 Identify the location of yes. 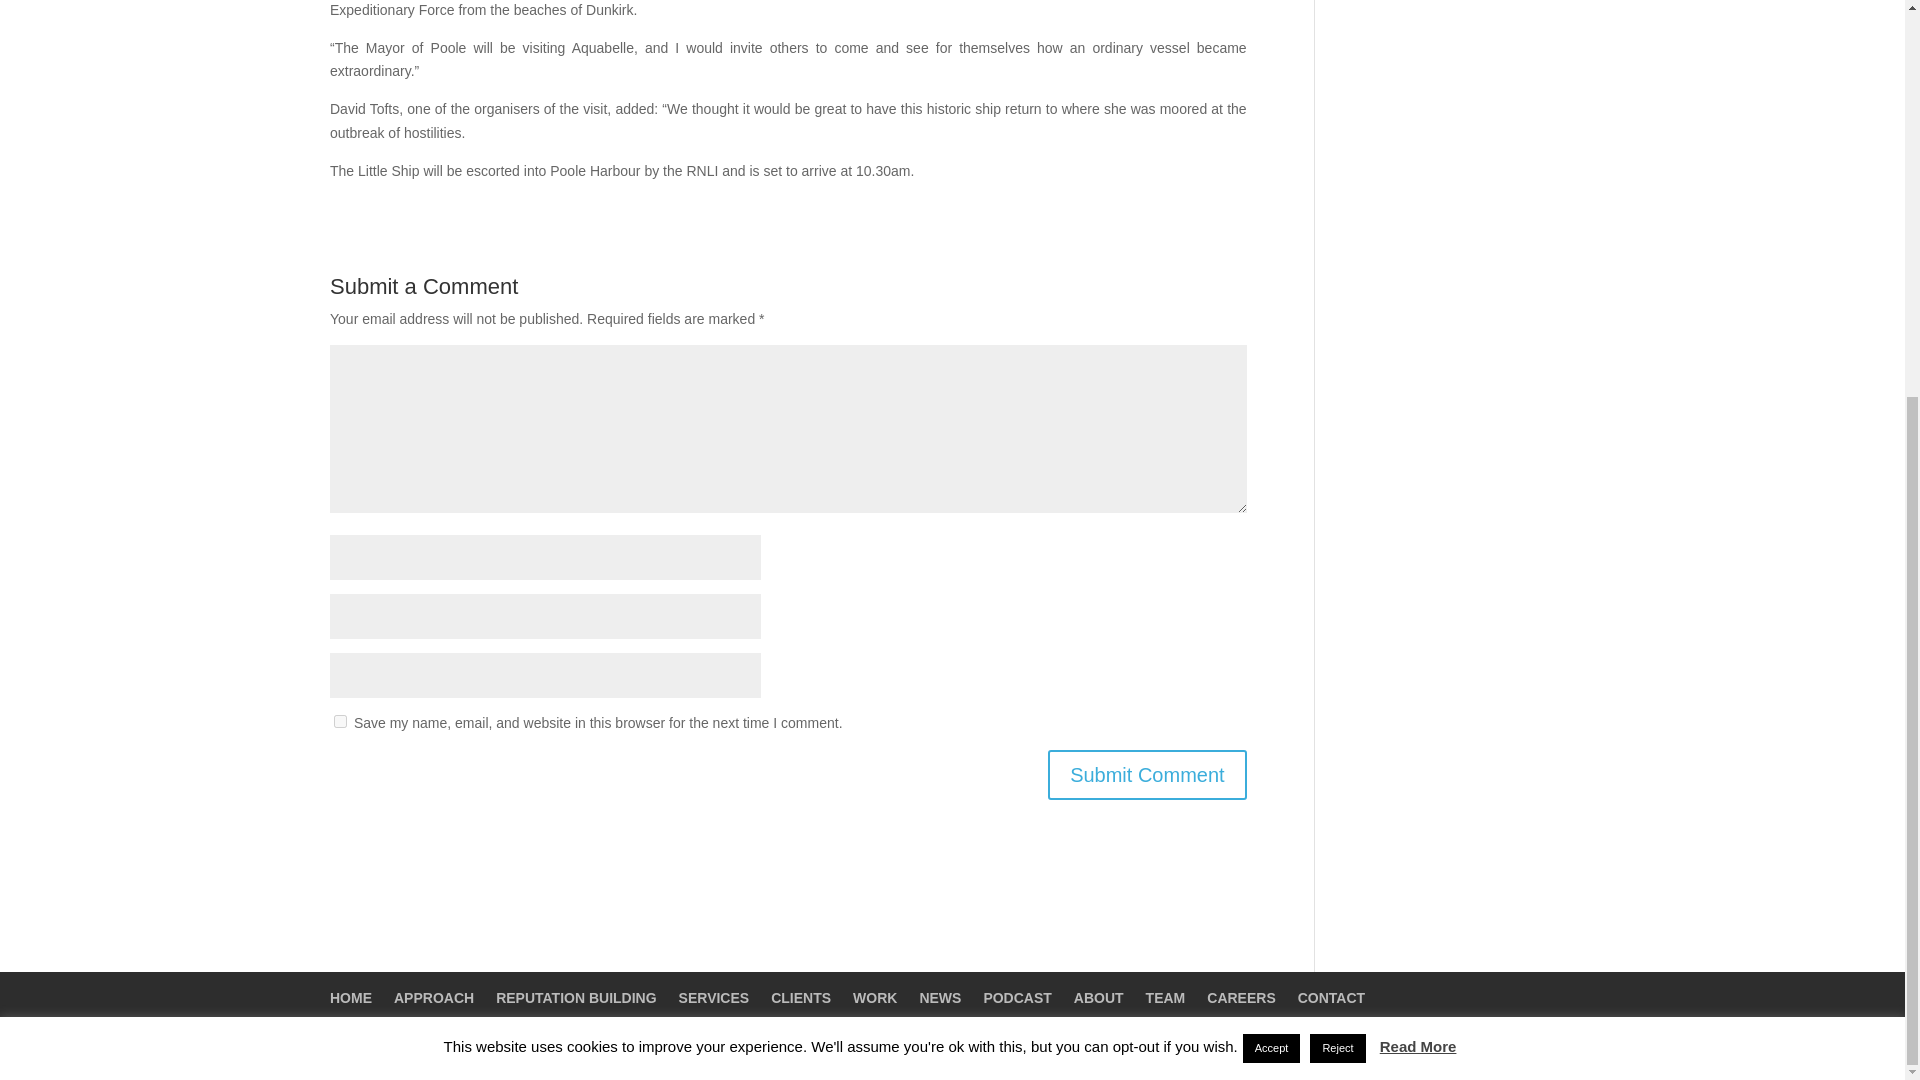
(340, 720).